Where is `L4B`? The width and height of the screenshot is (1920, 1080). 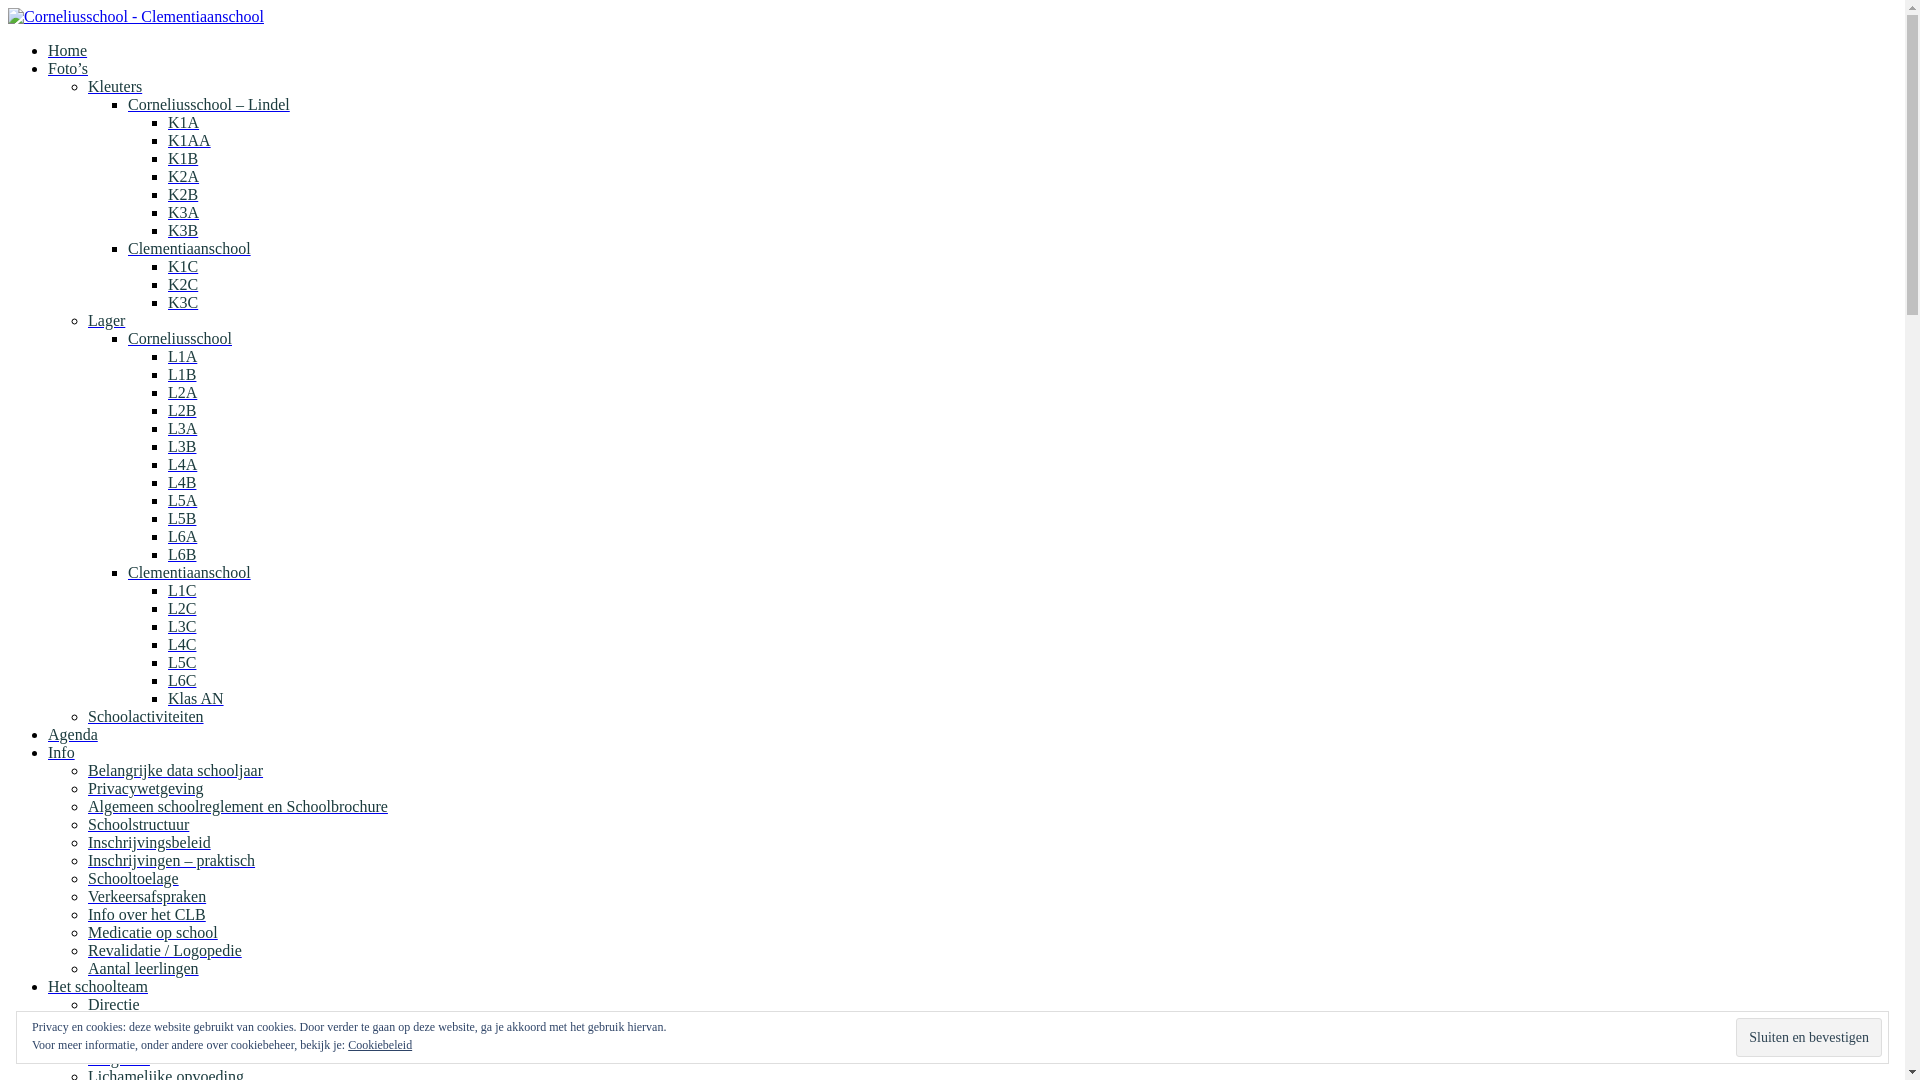
L4B is located at coordinates (182, 482).